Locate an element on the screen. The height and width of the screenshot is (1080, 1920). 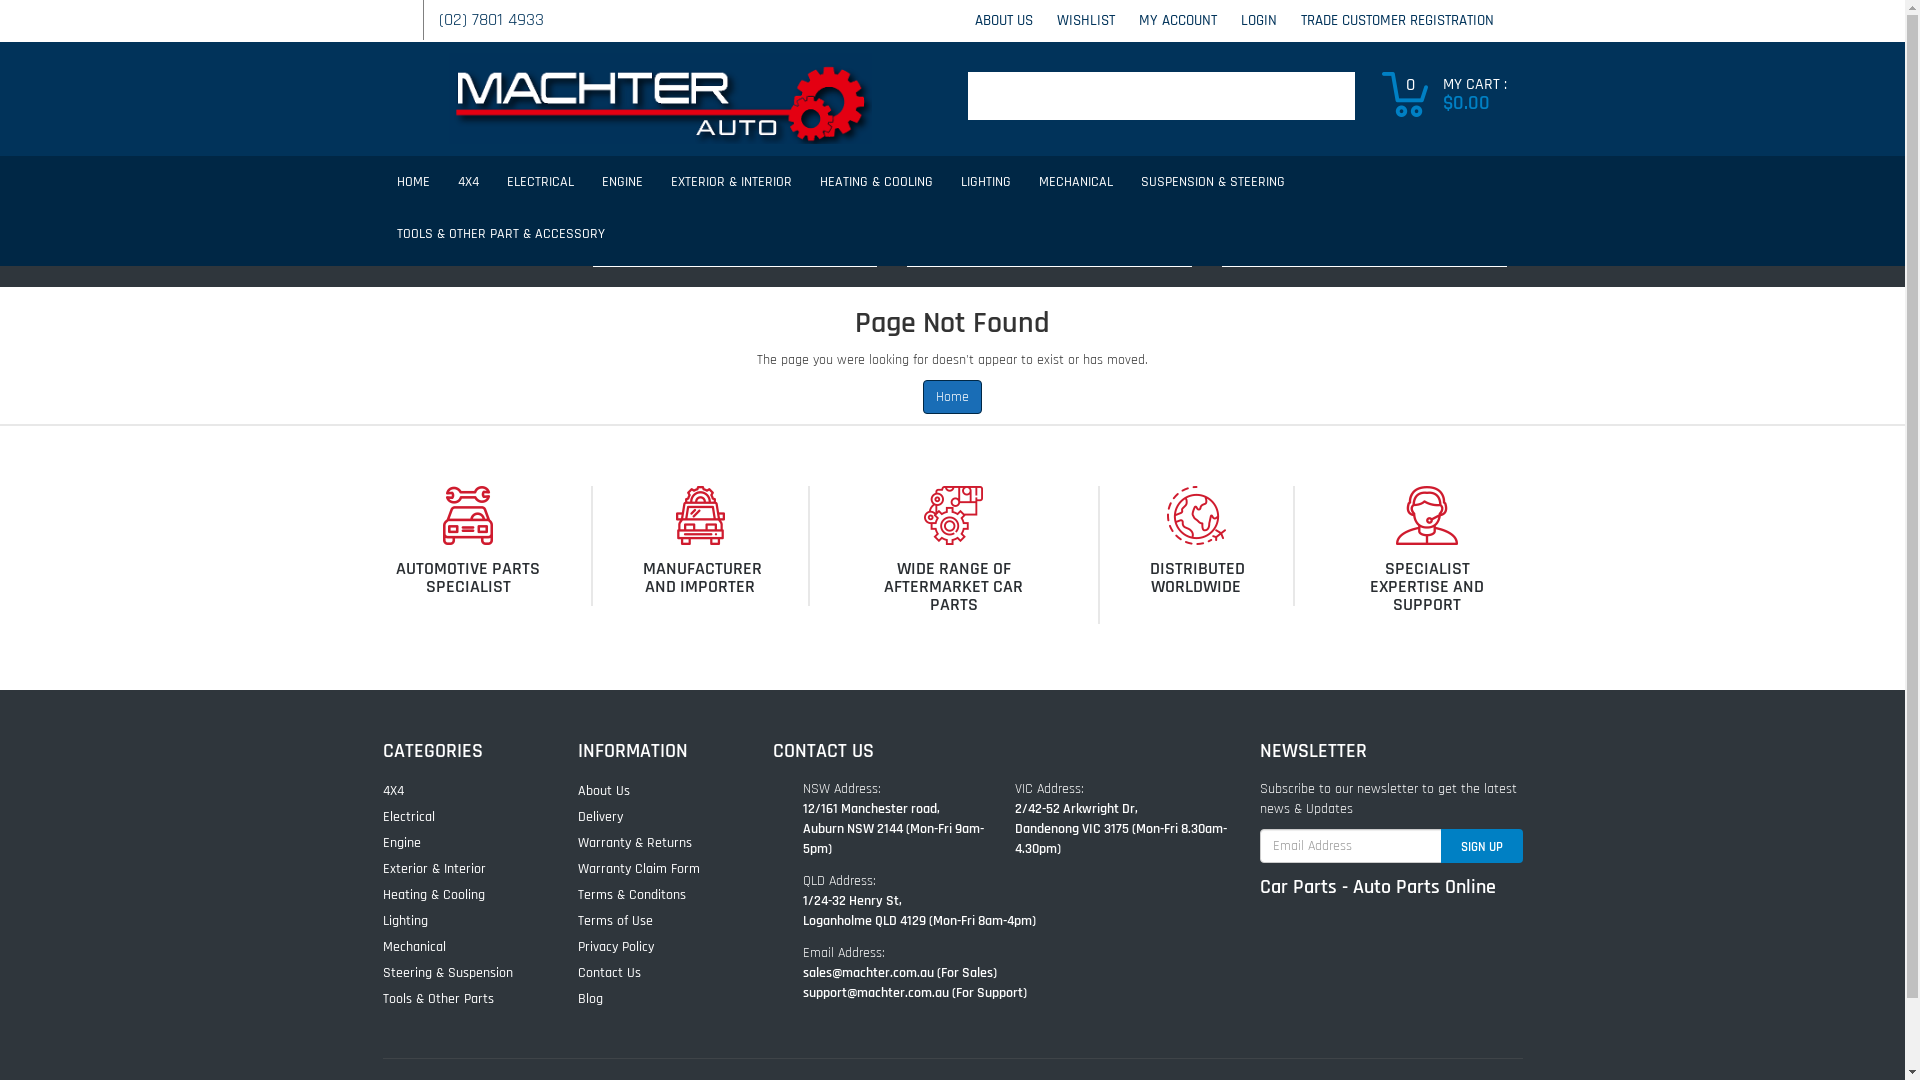
Blog is located at coordinates (652, 999).